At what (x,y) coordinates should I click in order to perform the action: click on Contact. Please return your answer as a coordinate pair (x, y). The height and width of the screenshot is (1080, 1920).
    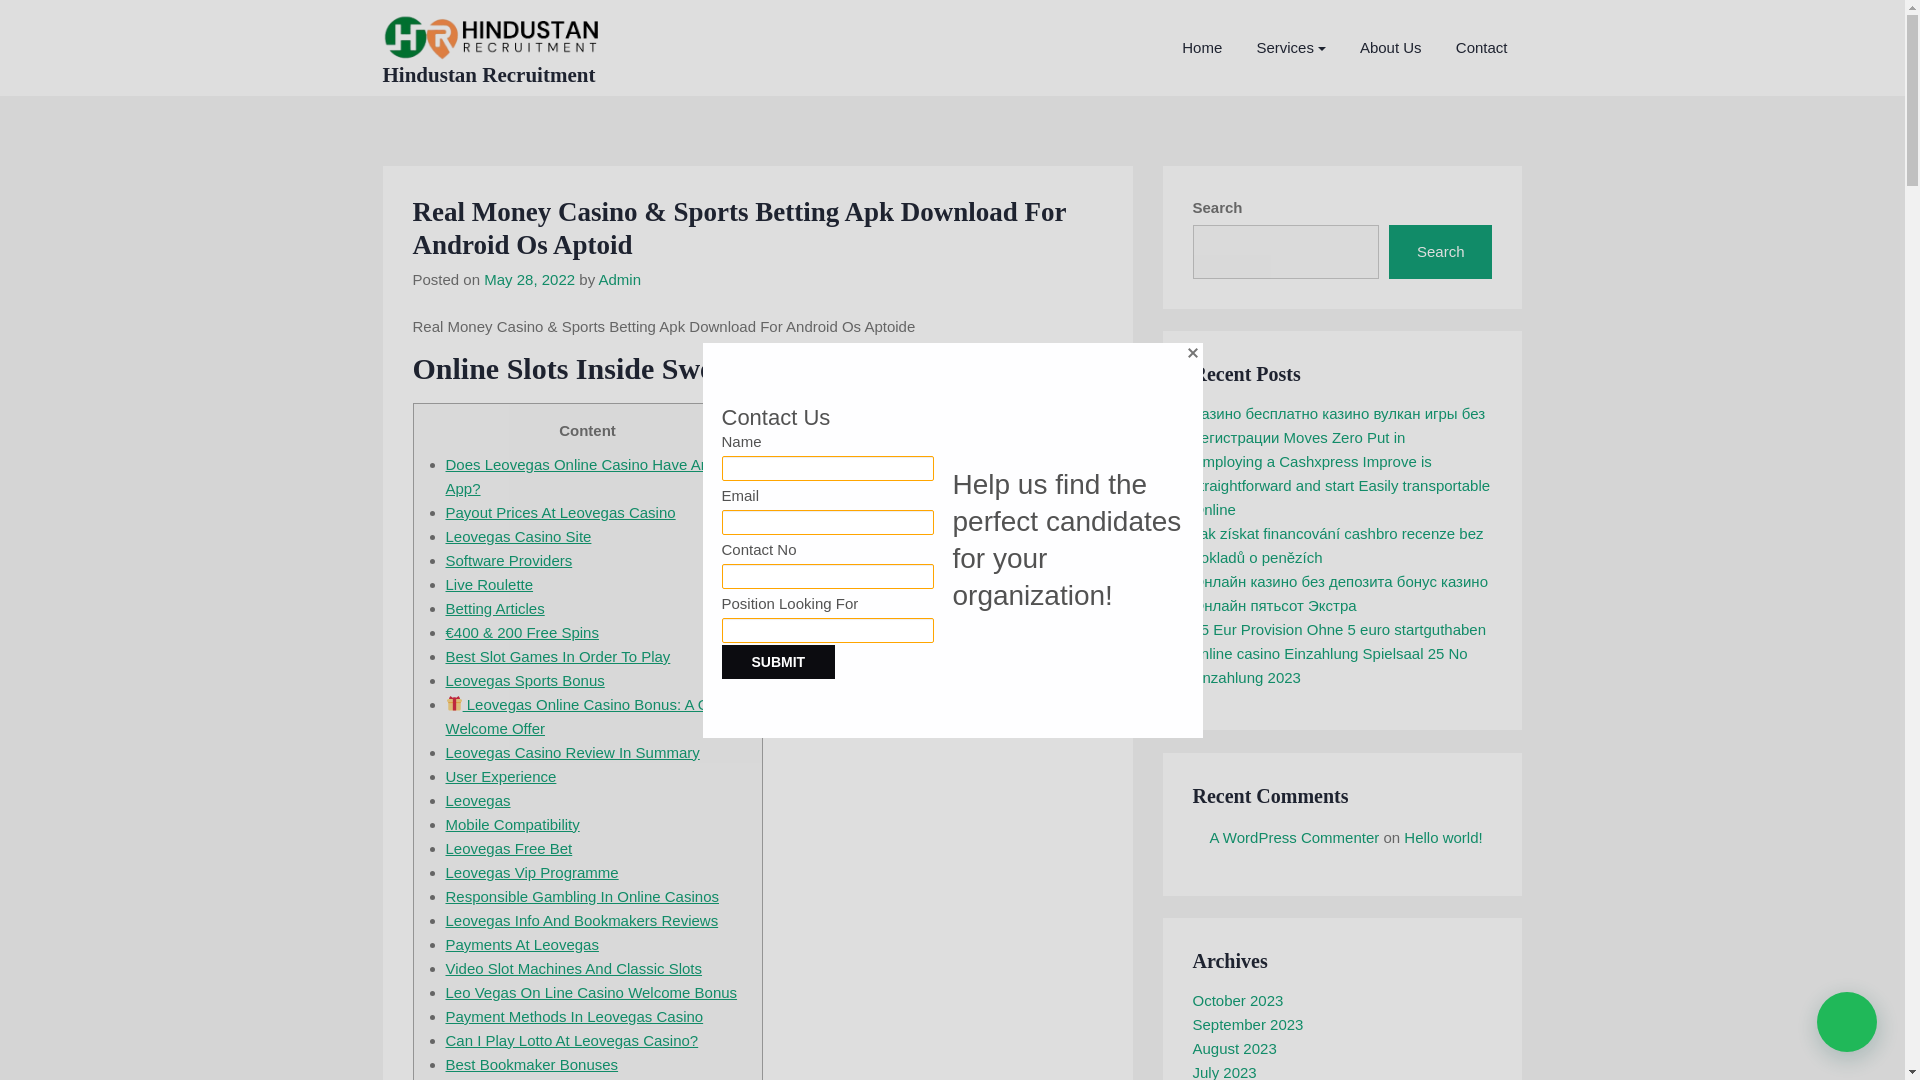
    Looking at the image, I should click on (1482, 48).